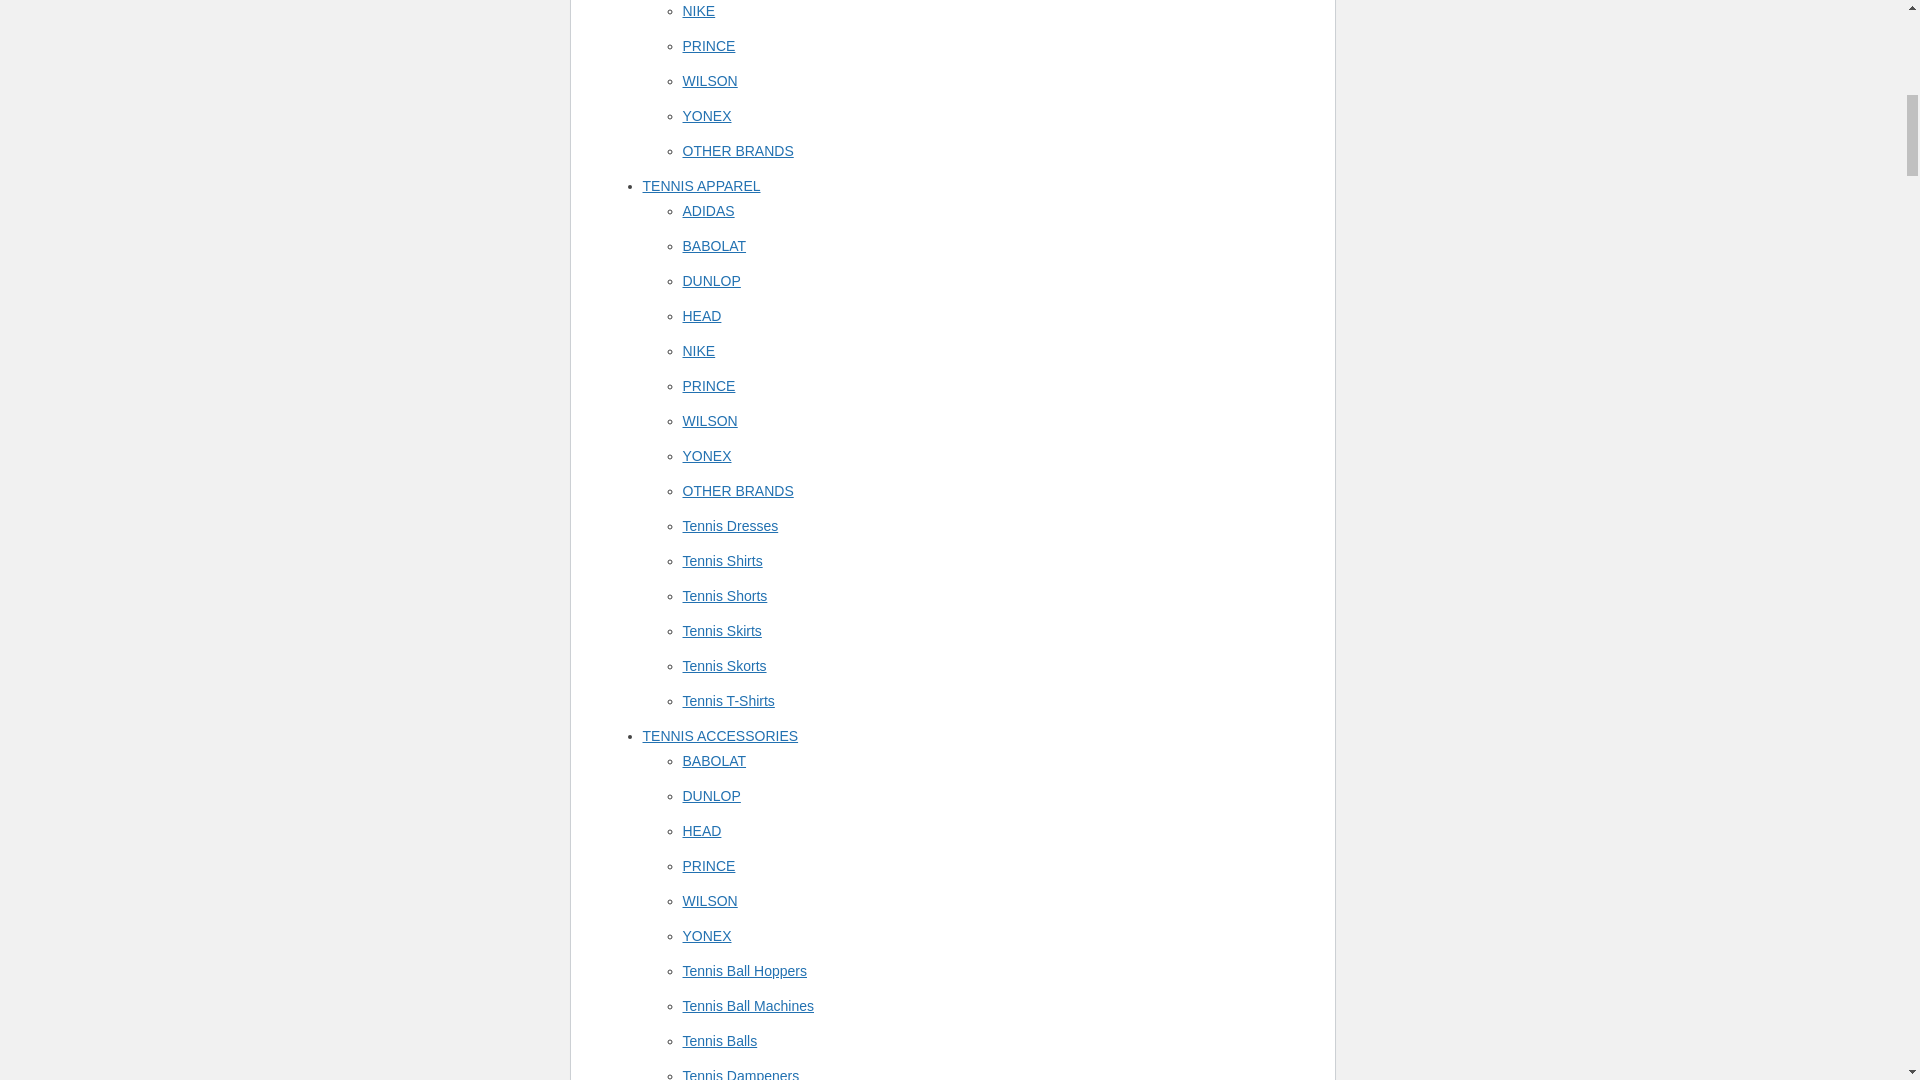 Image resolution: width=1920 pixels, height=1080 pixels. I want to click on WILSON, so click(709, 80).